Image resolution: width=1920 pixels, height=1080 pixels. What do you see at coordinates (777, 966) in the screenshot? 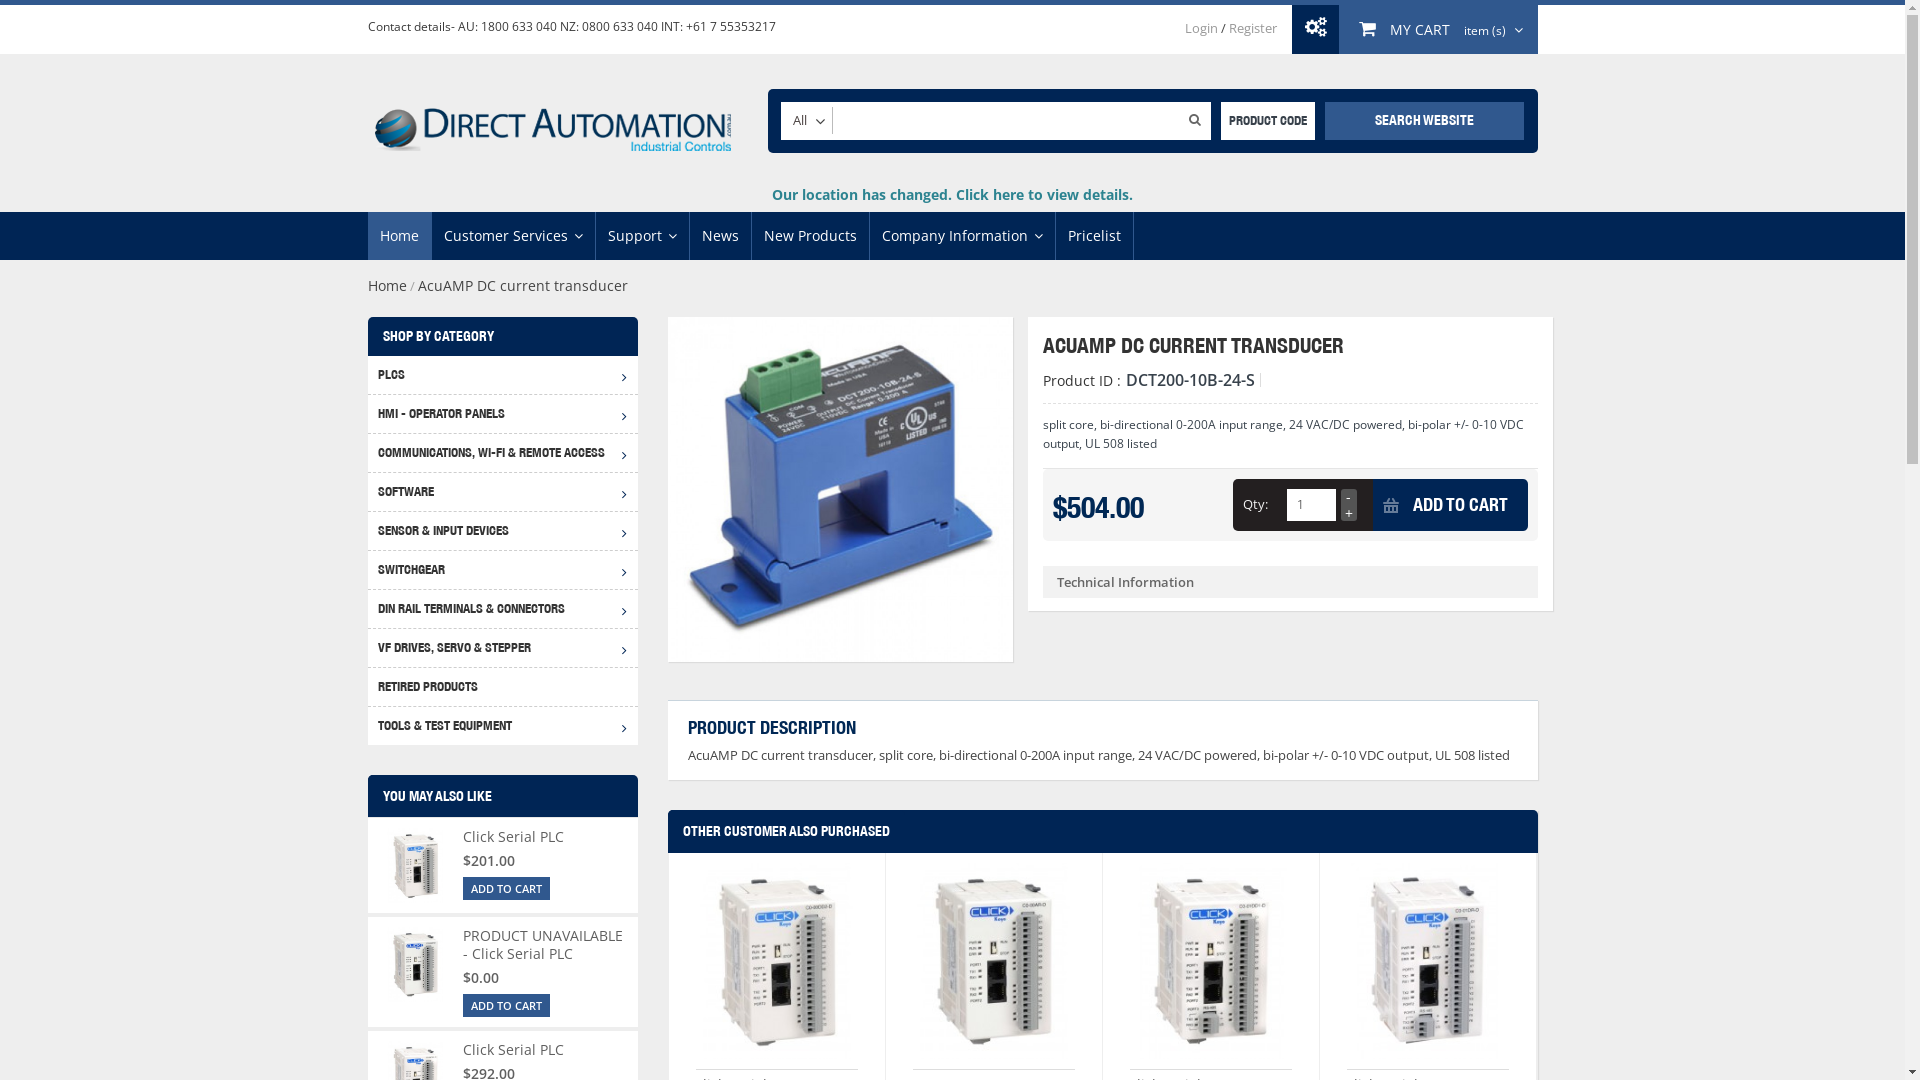
I see `Click Serial PLC` at bounding box center [777, 966].